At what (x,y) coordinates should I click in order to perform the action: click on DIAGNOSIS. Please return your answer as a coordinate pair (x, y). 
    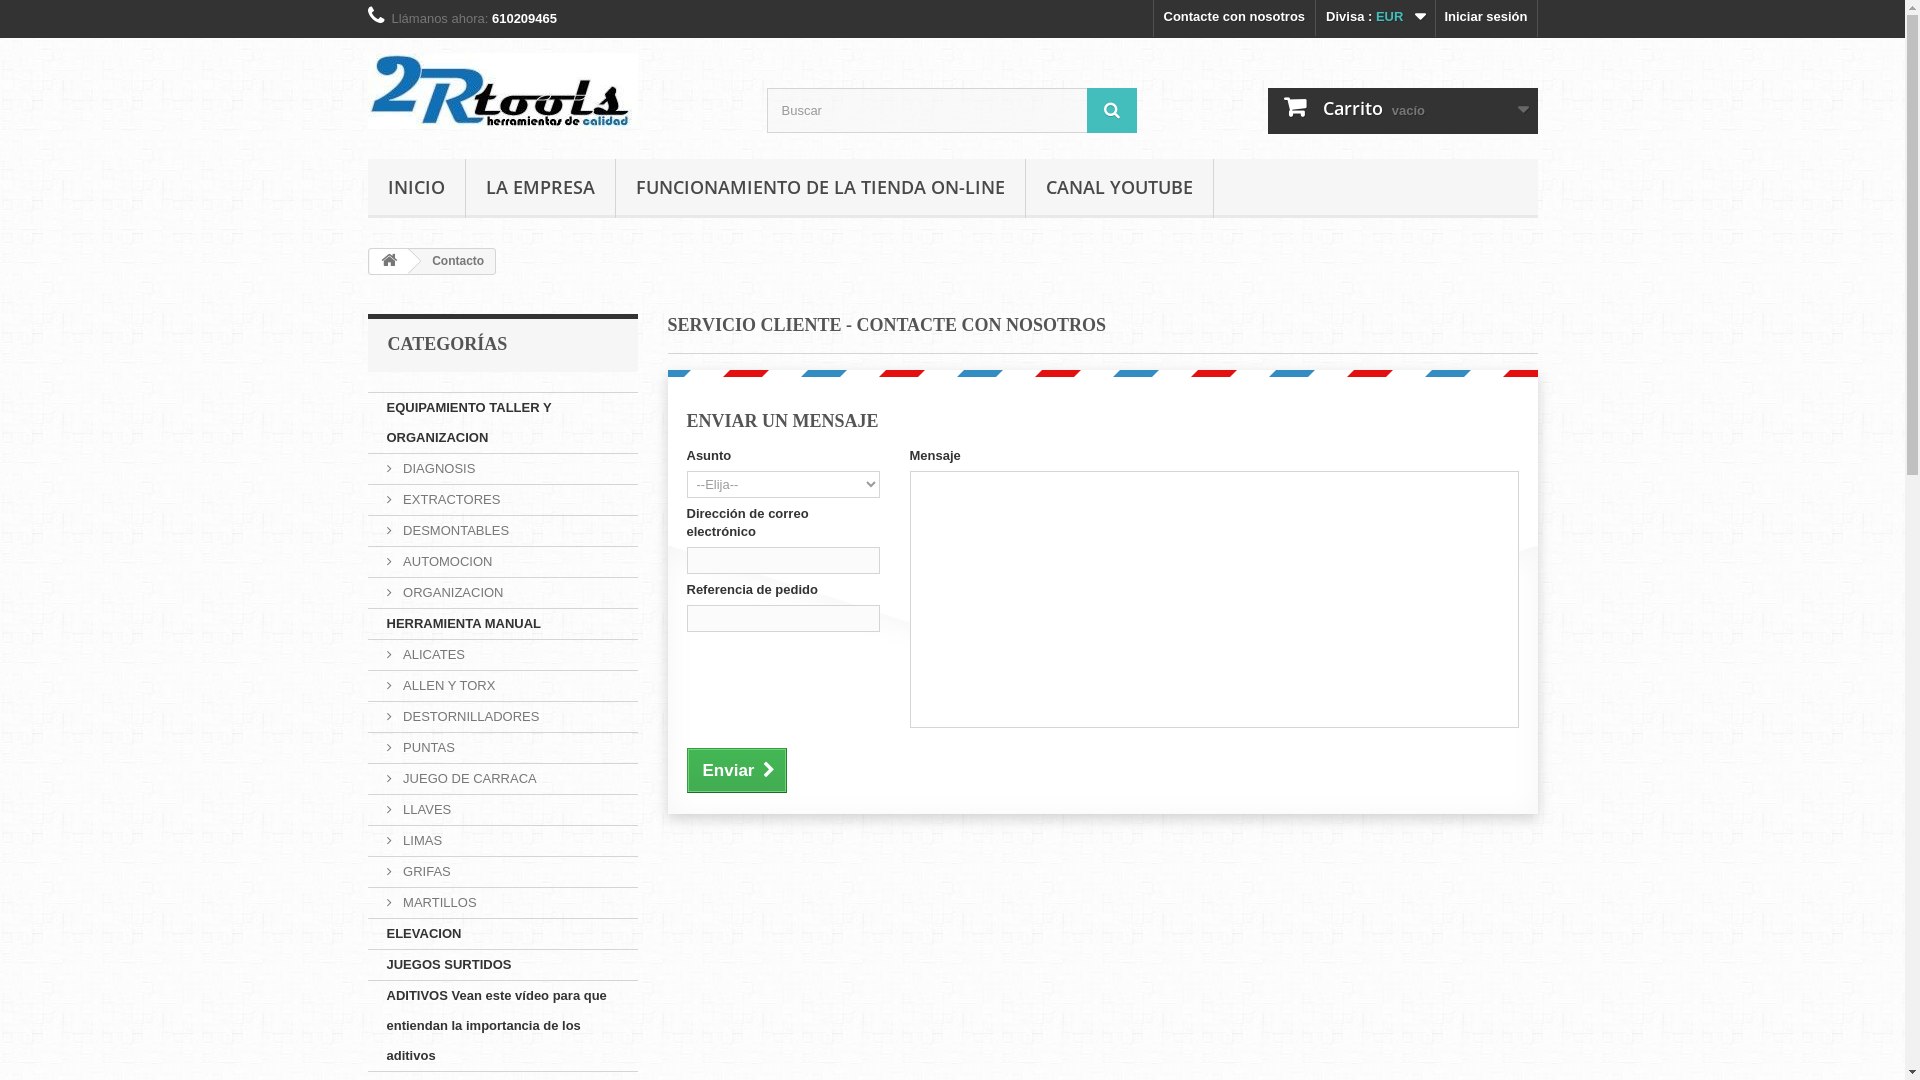
    Looking at the image, I should click on (503, 470).